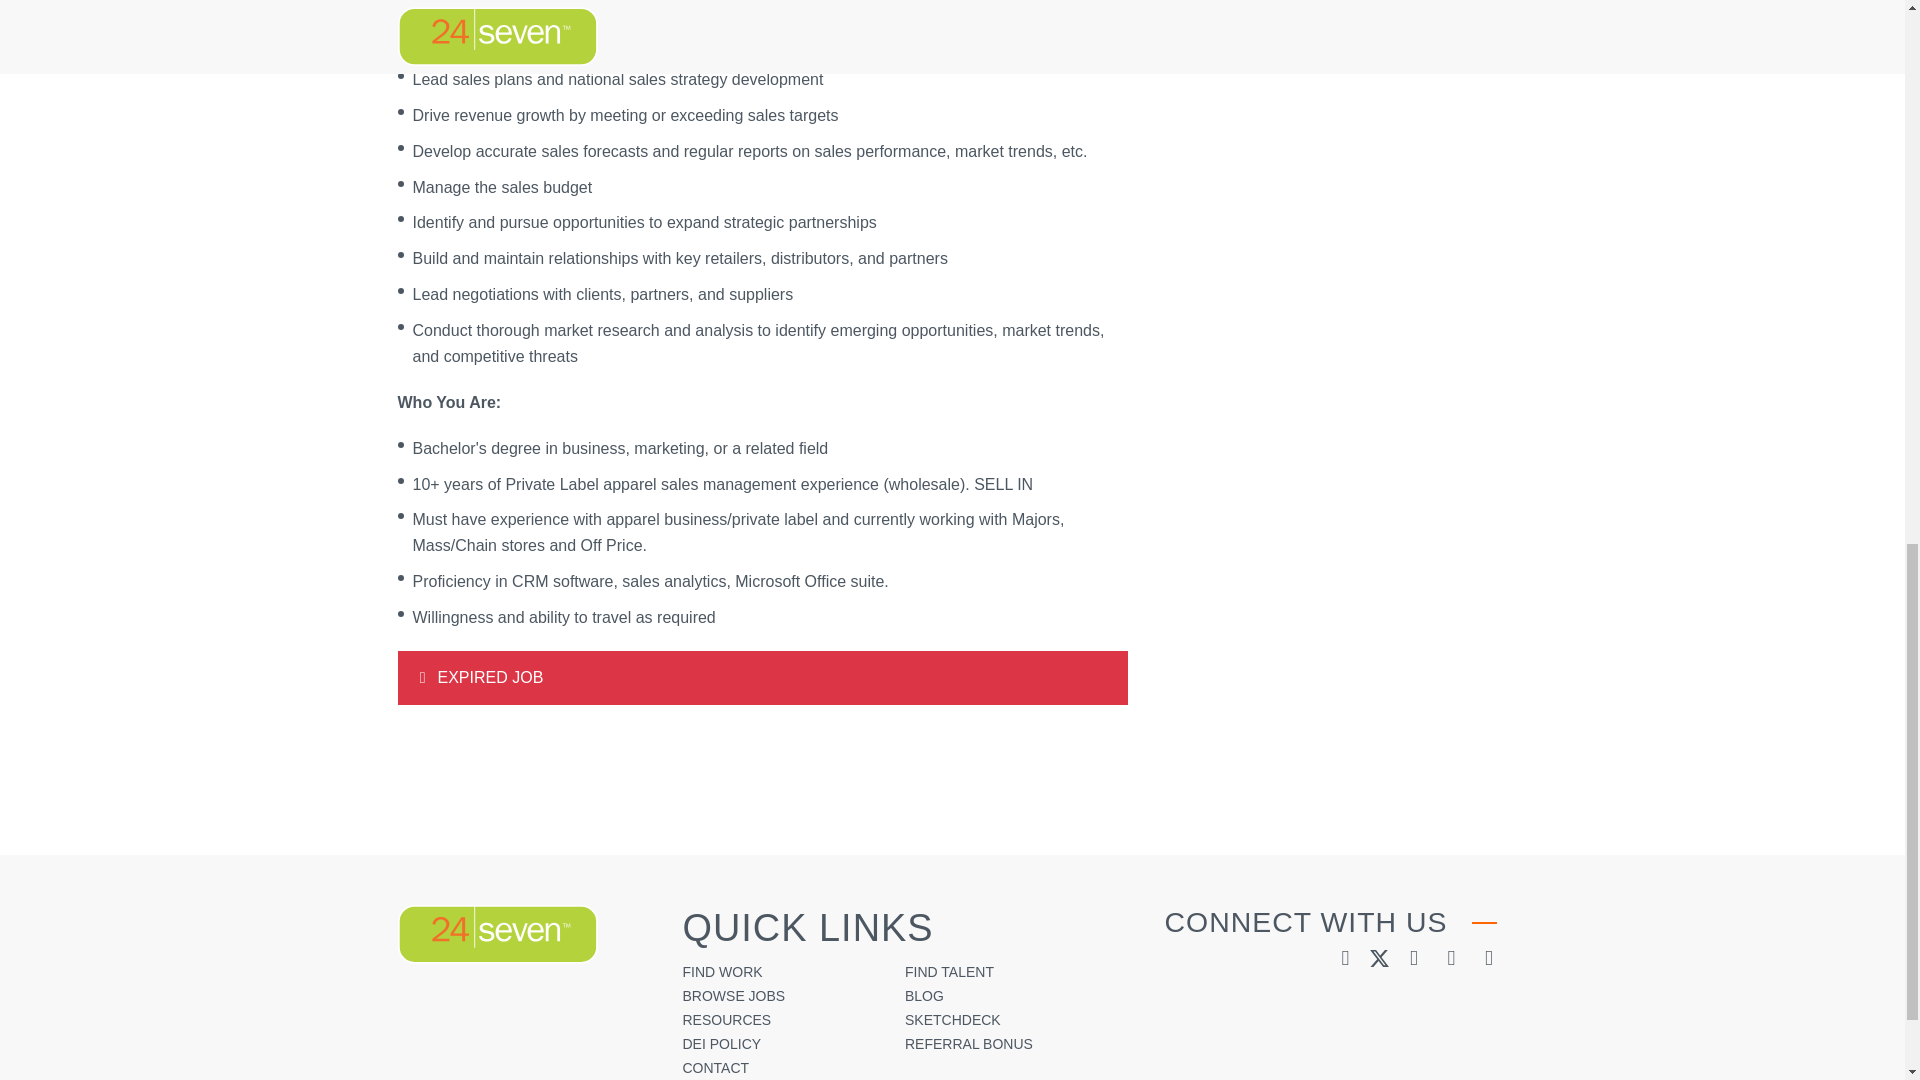 The width and height of the screenshot is (1920, 1080). I want to click on 24 Seven Talent, so click(497, 935).